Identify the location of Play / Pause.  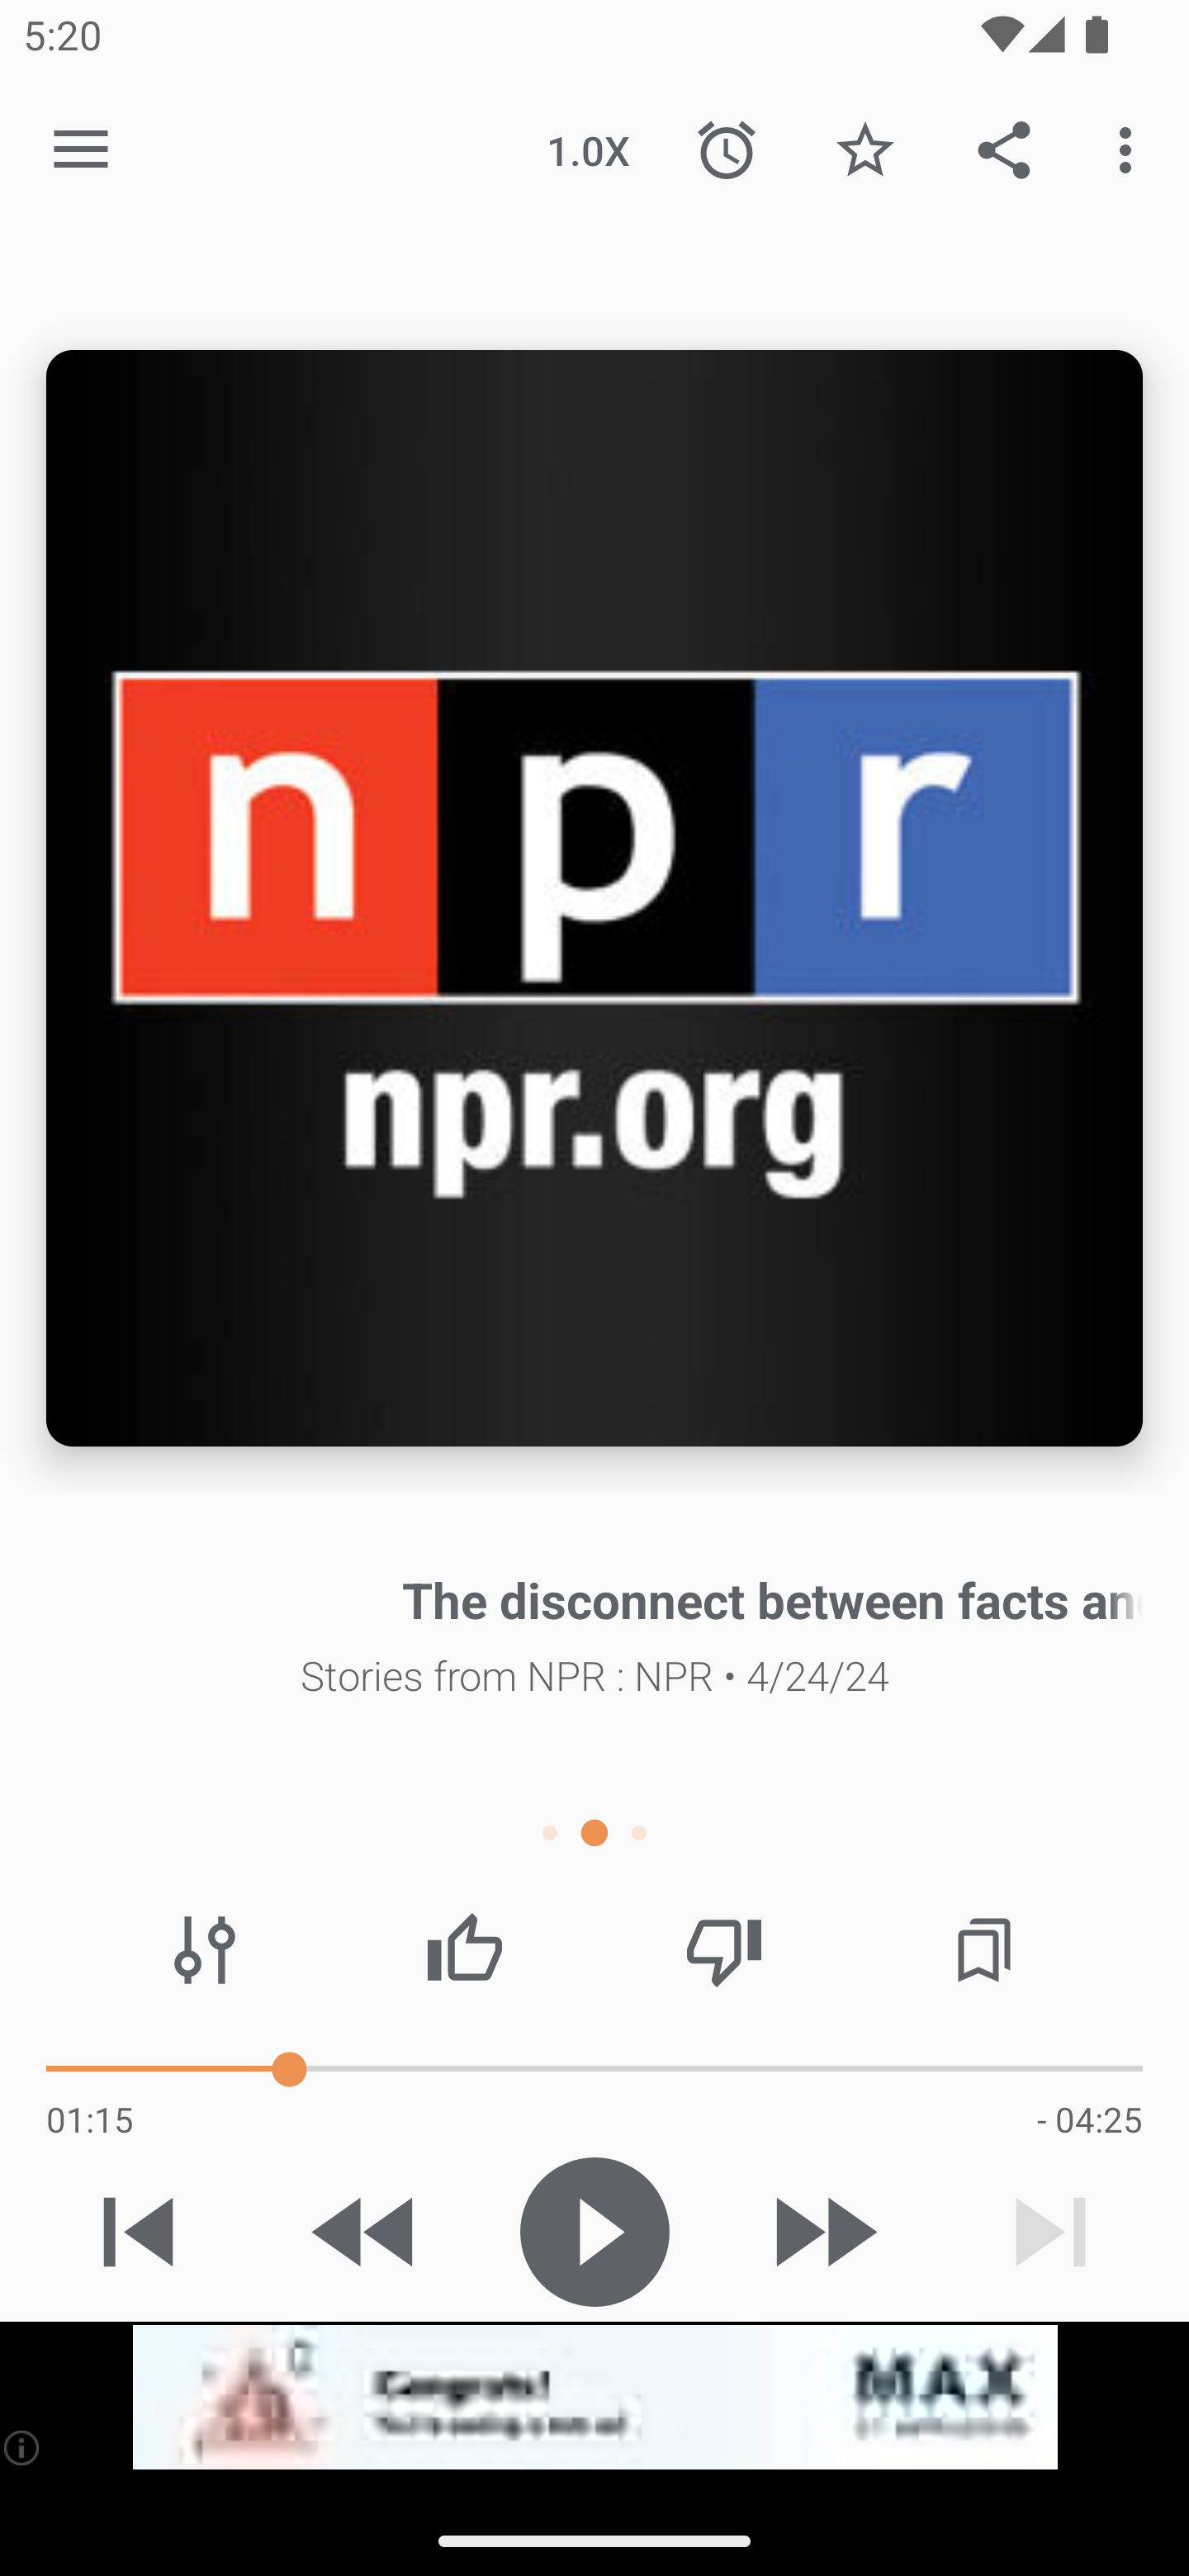
(594, 2232).